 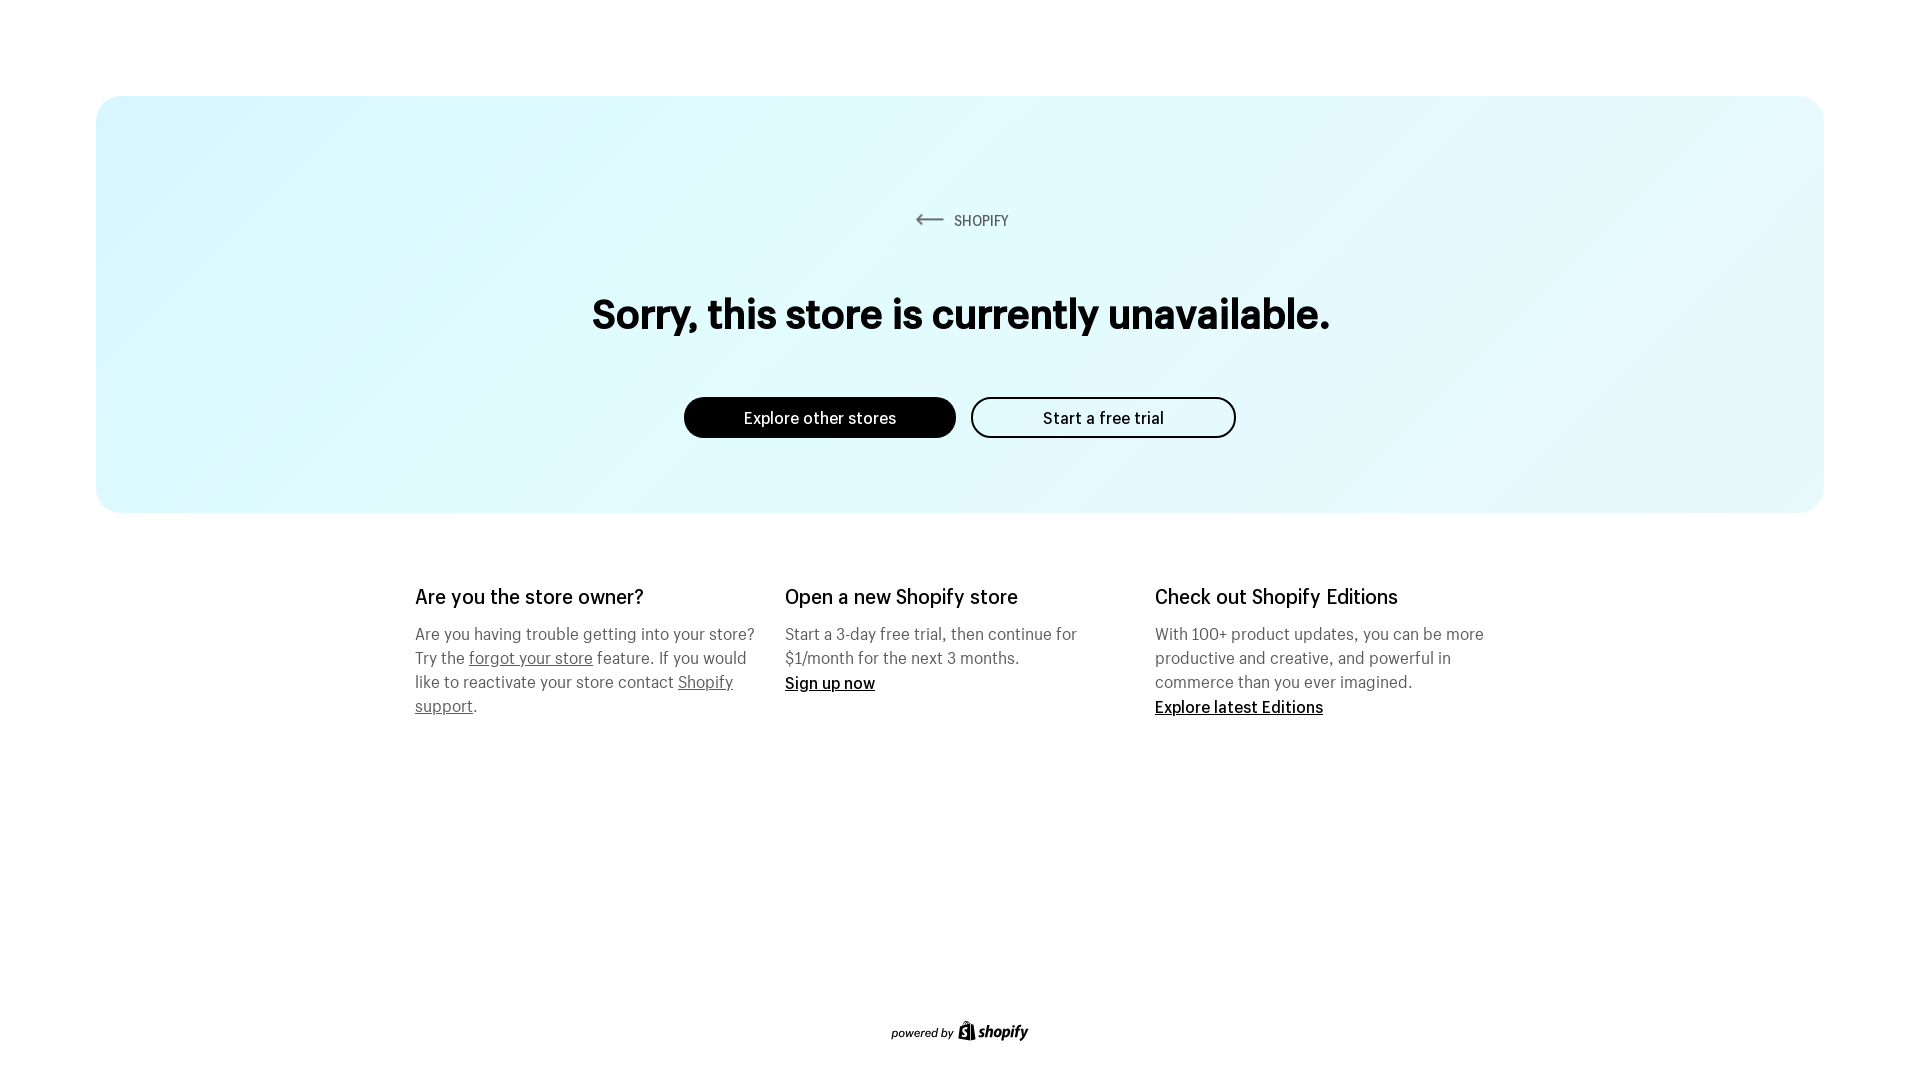 What do you see at coordinates (531, 655) in the screenshot?
I see `forgot your store` at bounding box center [531, 655].